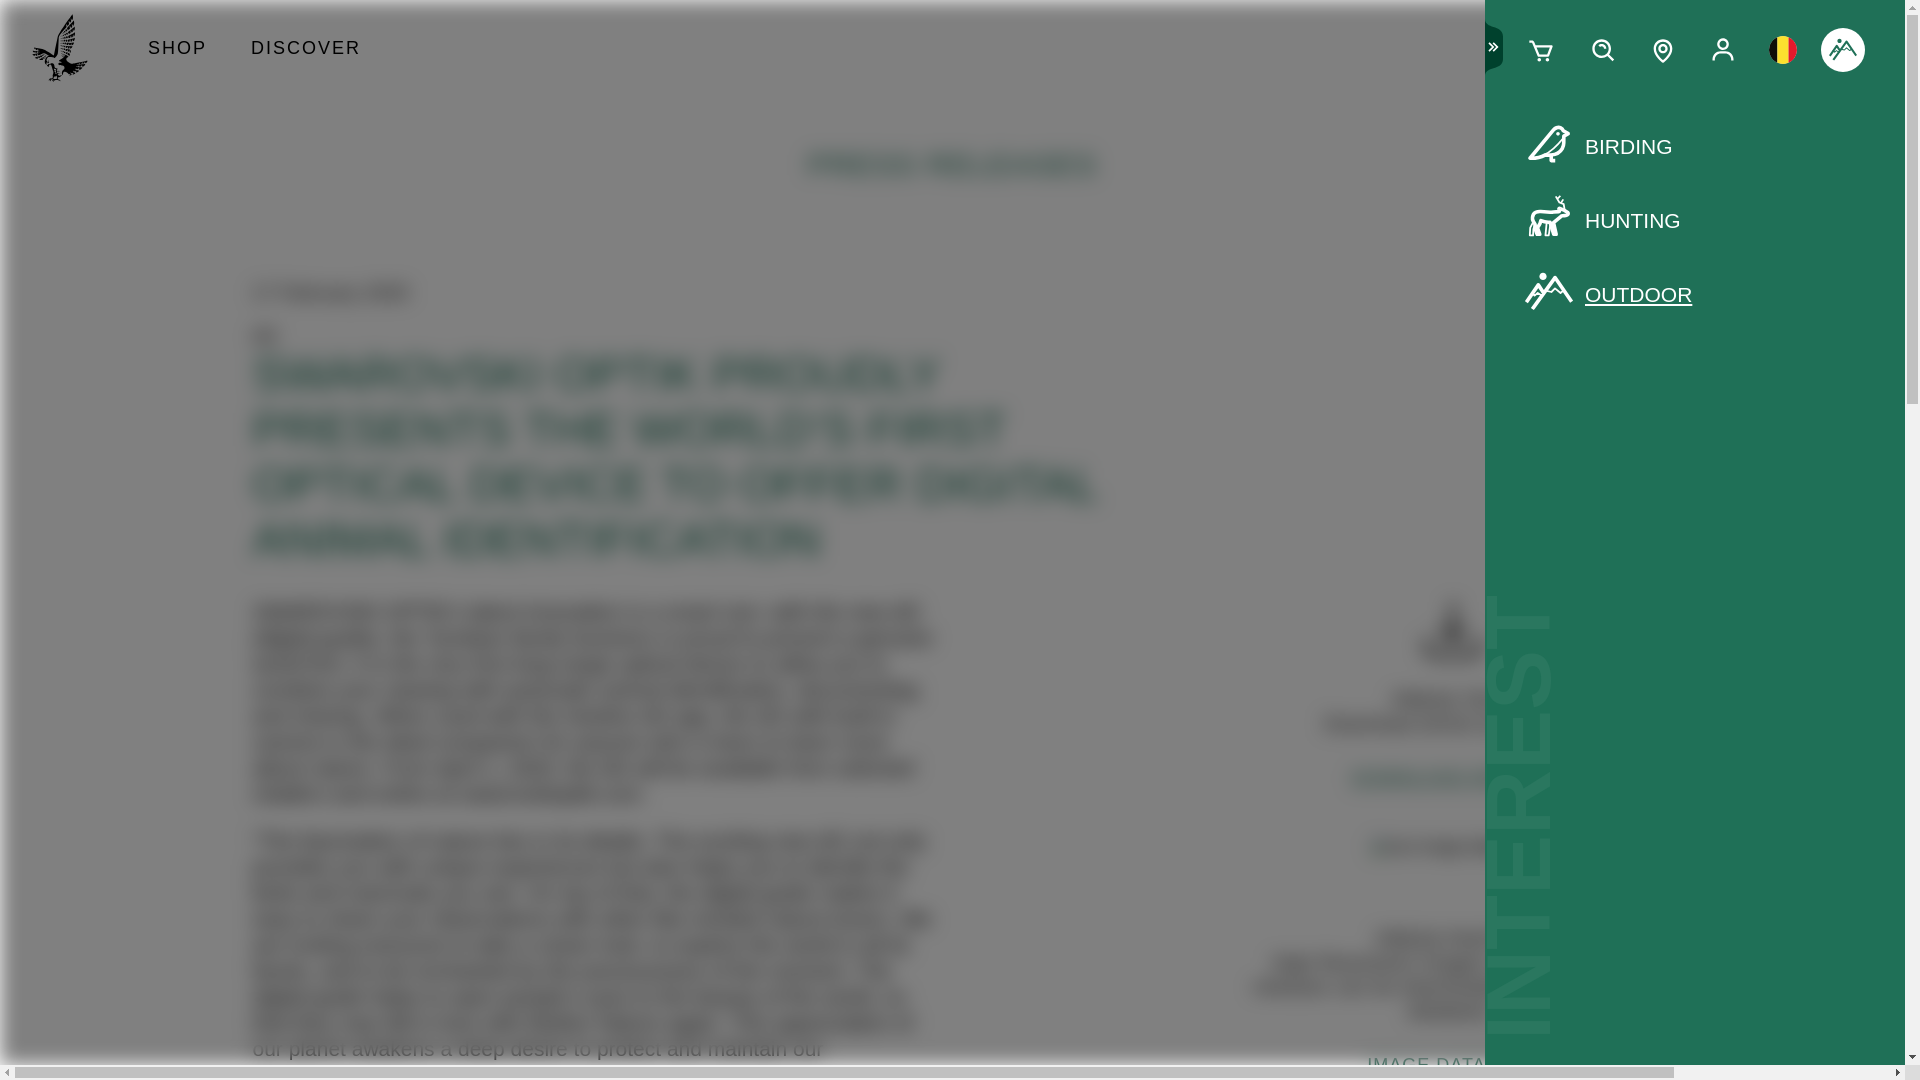  Describe the element at coordinates (1694, 294) in the screenshot. I see `OUTDOOR` at that location.